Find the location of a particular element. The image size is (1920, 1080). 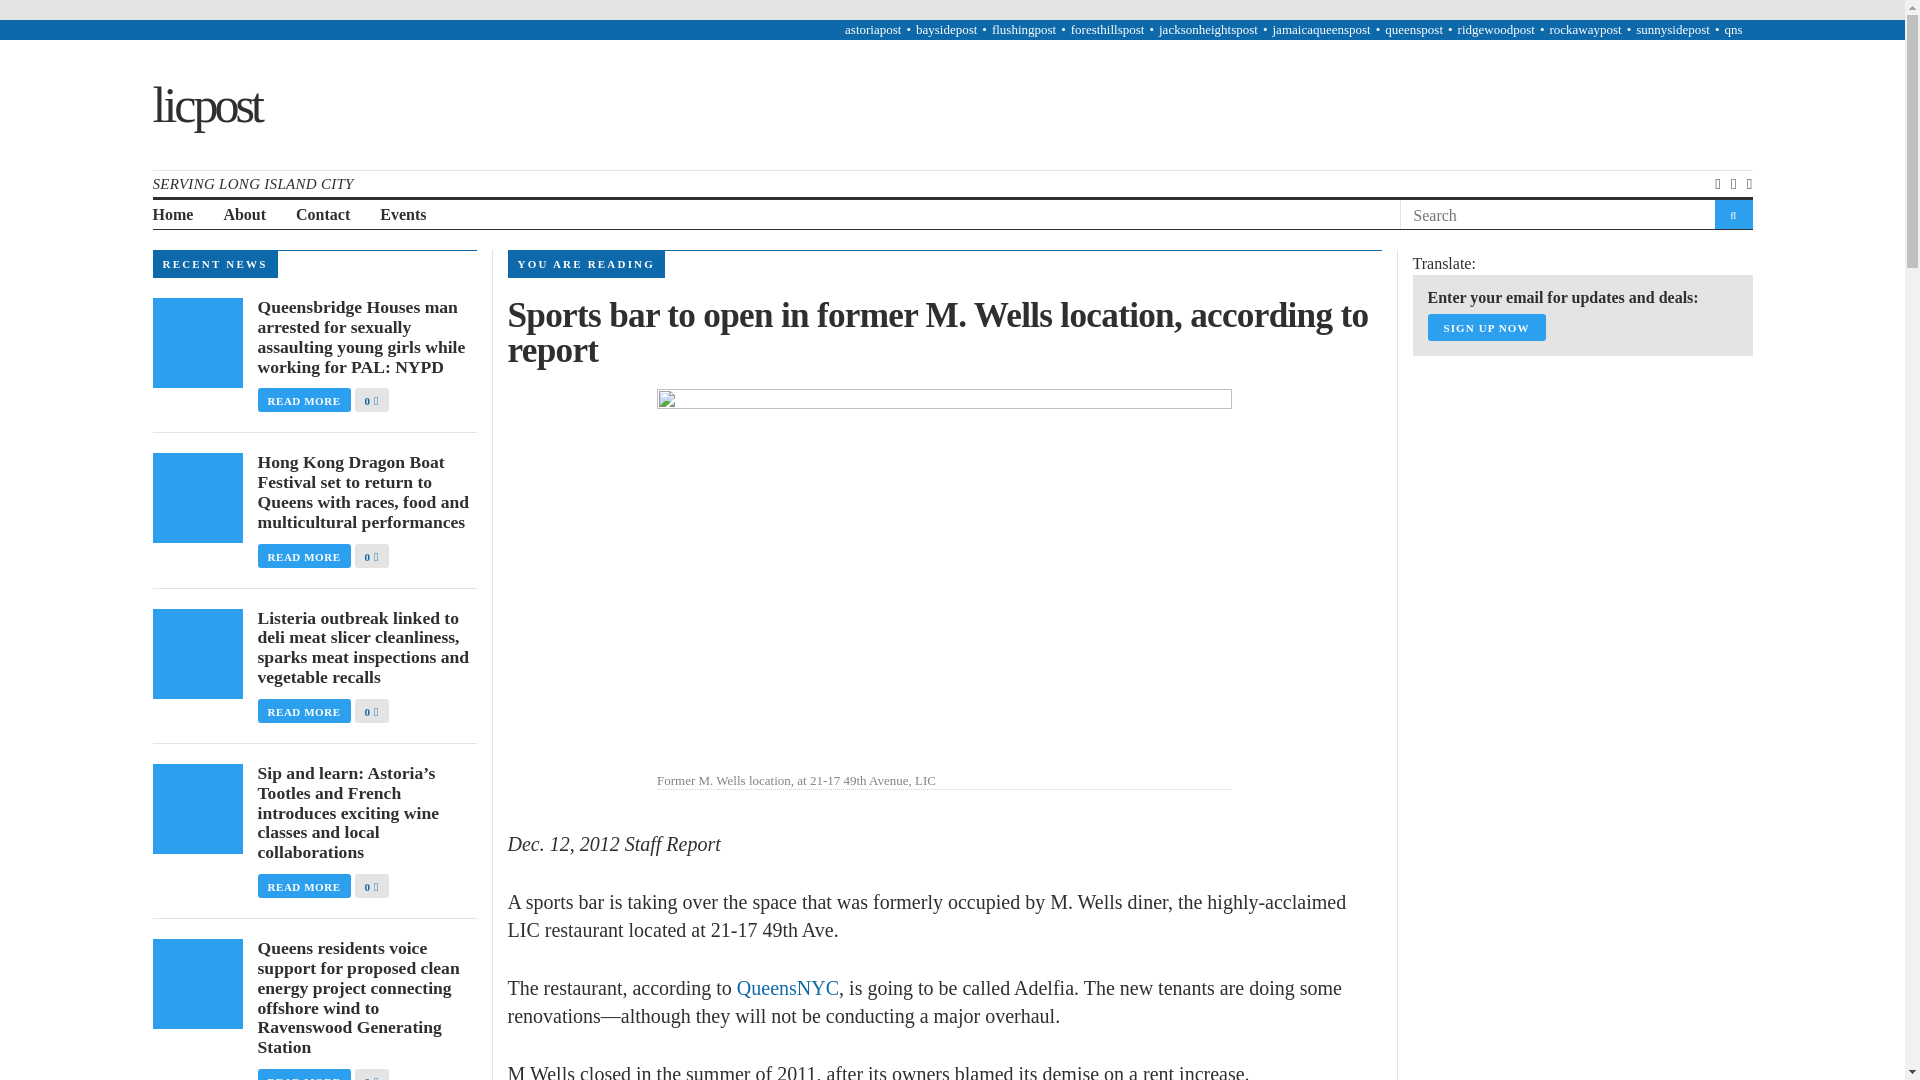

jamaicaqueenspost is located at coordinates (1320, 28).